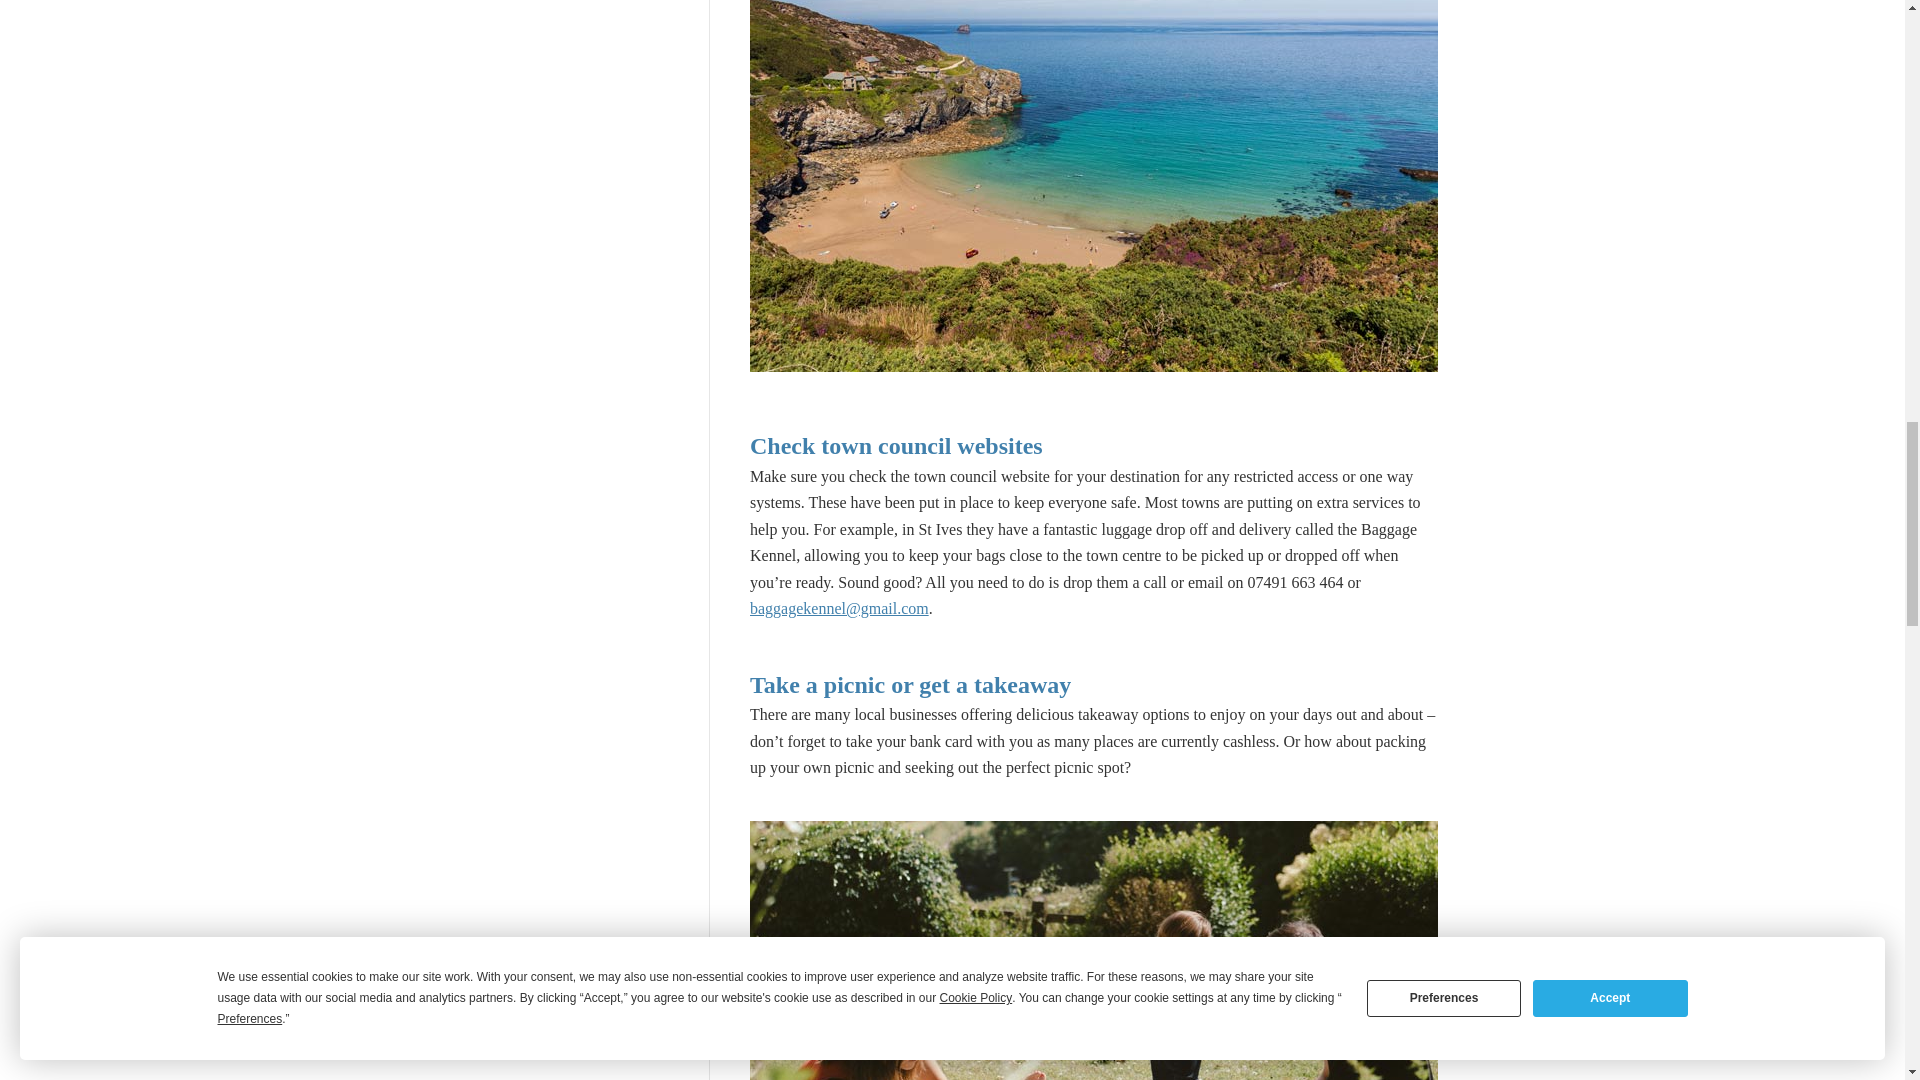  What do you see at coordinates (1094, 950) in the screenshot?
I see `Picnic in the sun` at bounding box center [1094, 950].